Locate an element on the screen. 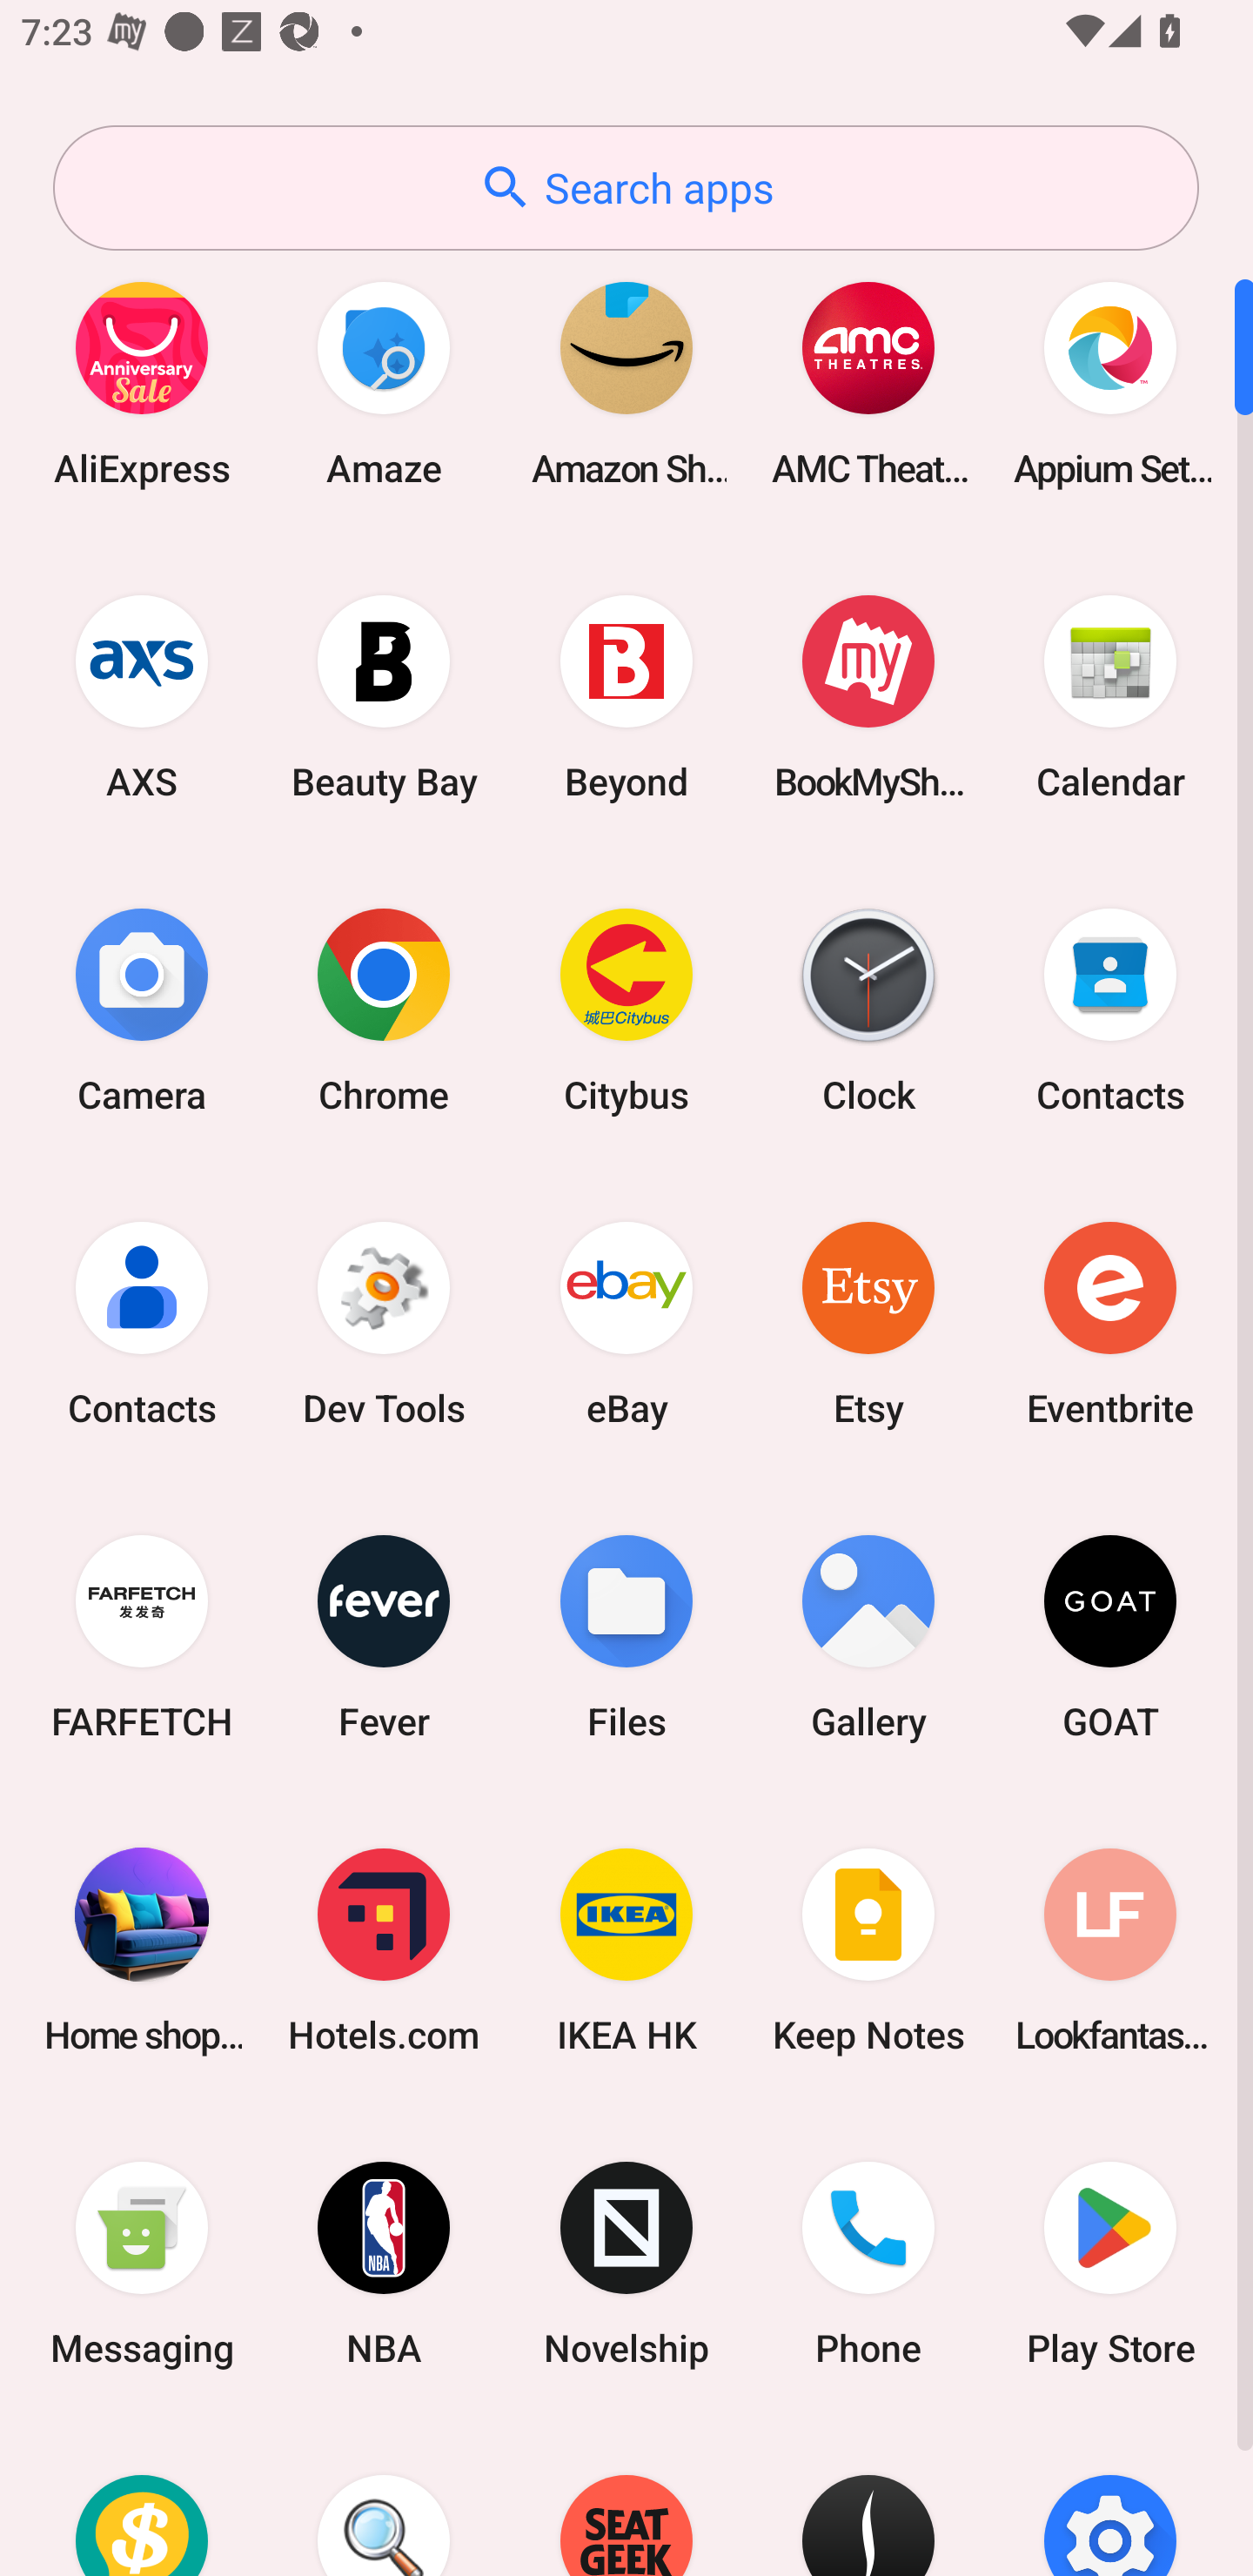  Beyond is located at coordinates (626, 696).